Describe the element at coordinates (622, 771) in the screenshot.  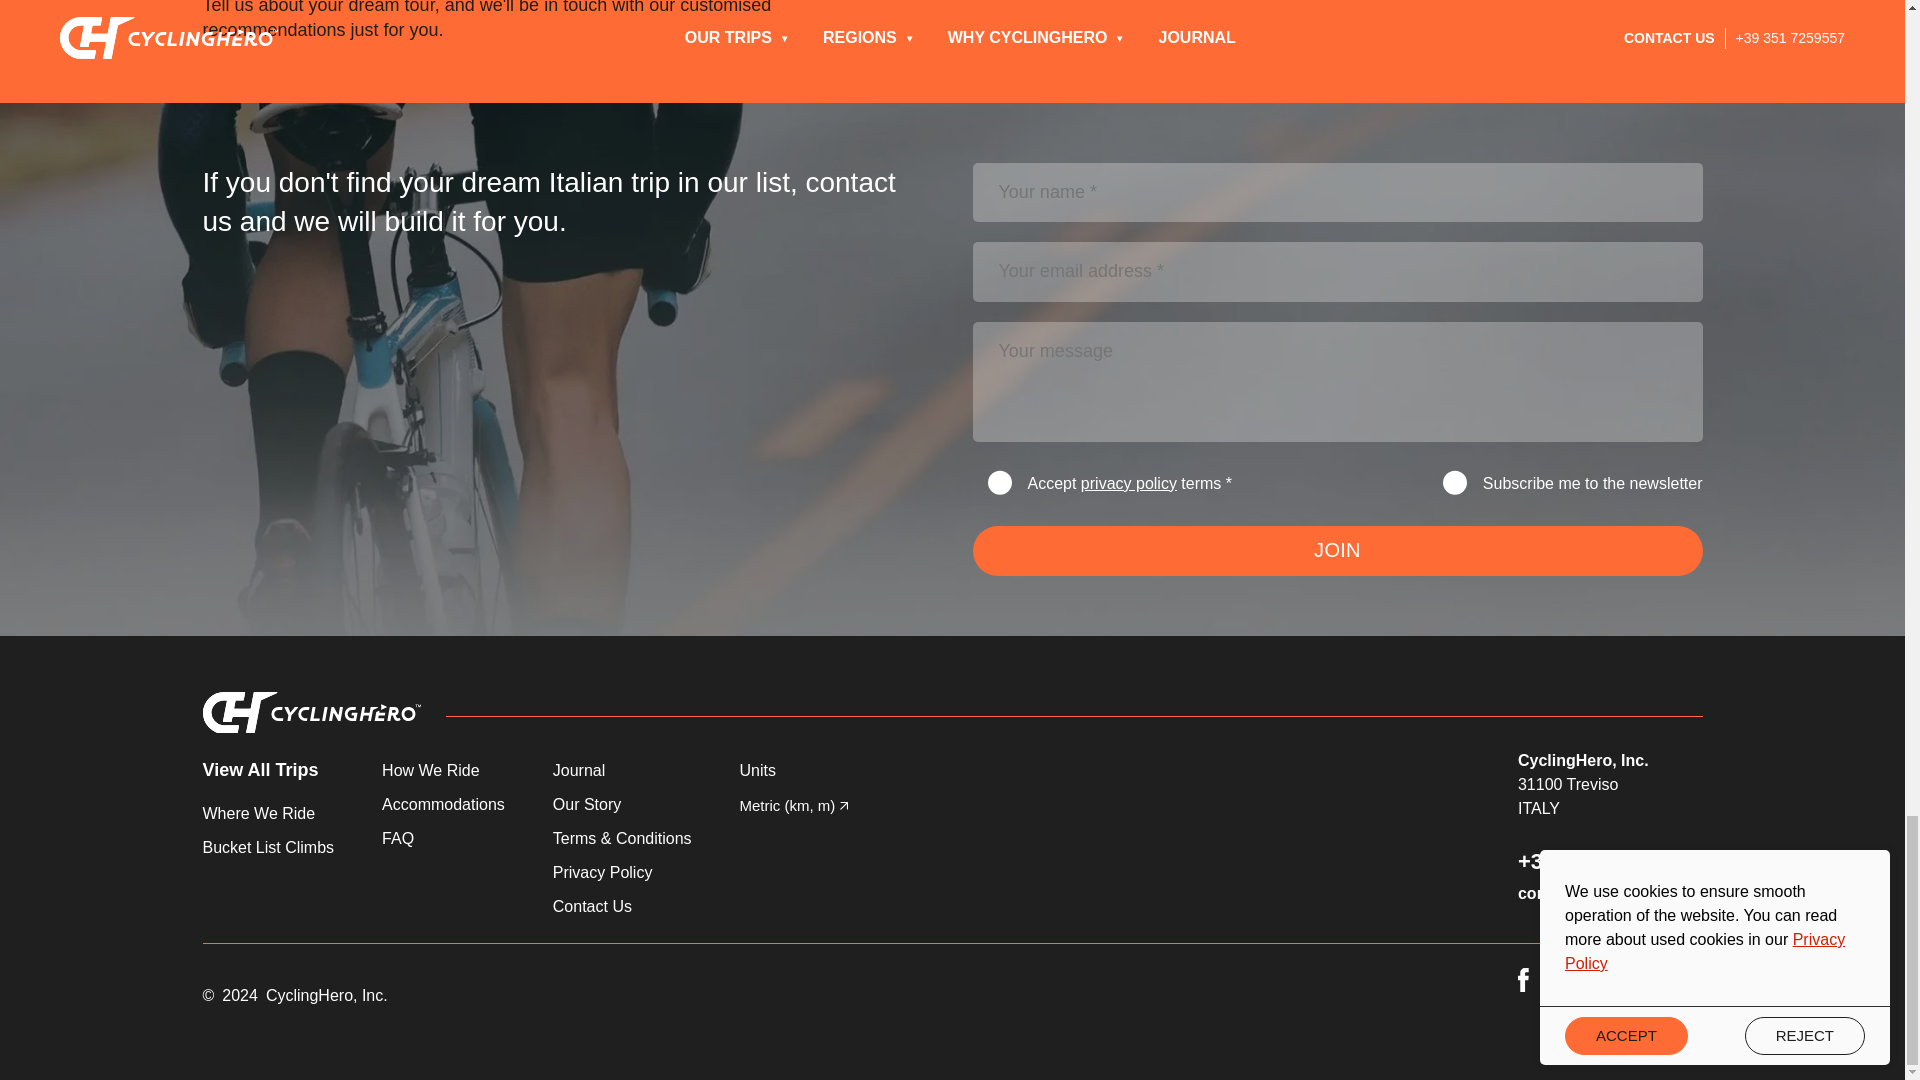
I see `Journal` at that location.